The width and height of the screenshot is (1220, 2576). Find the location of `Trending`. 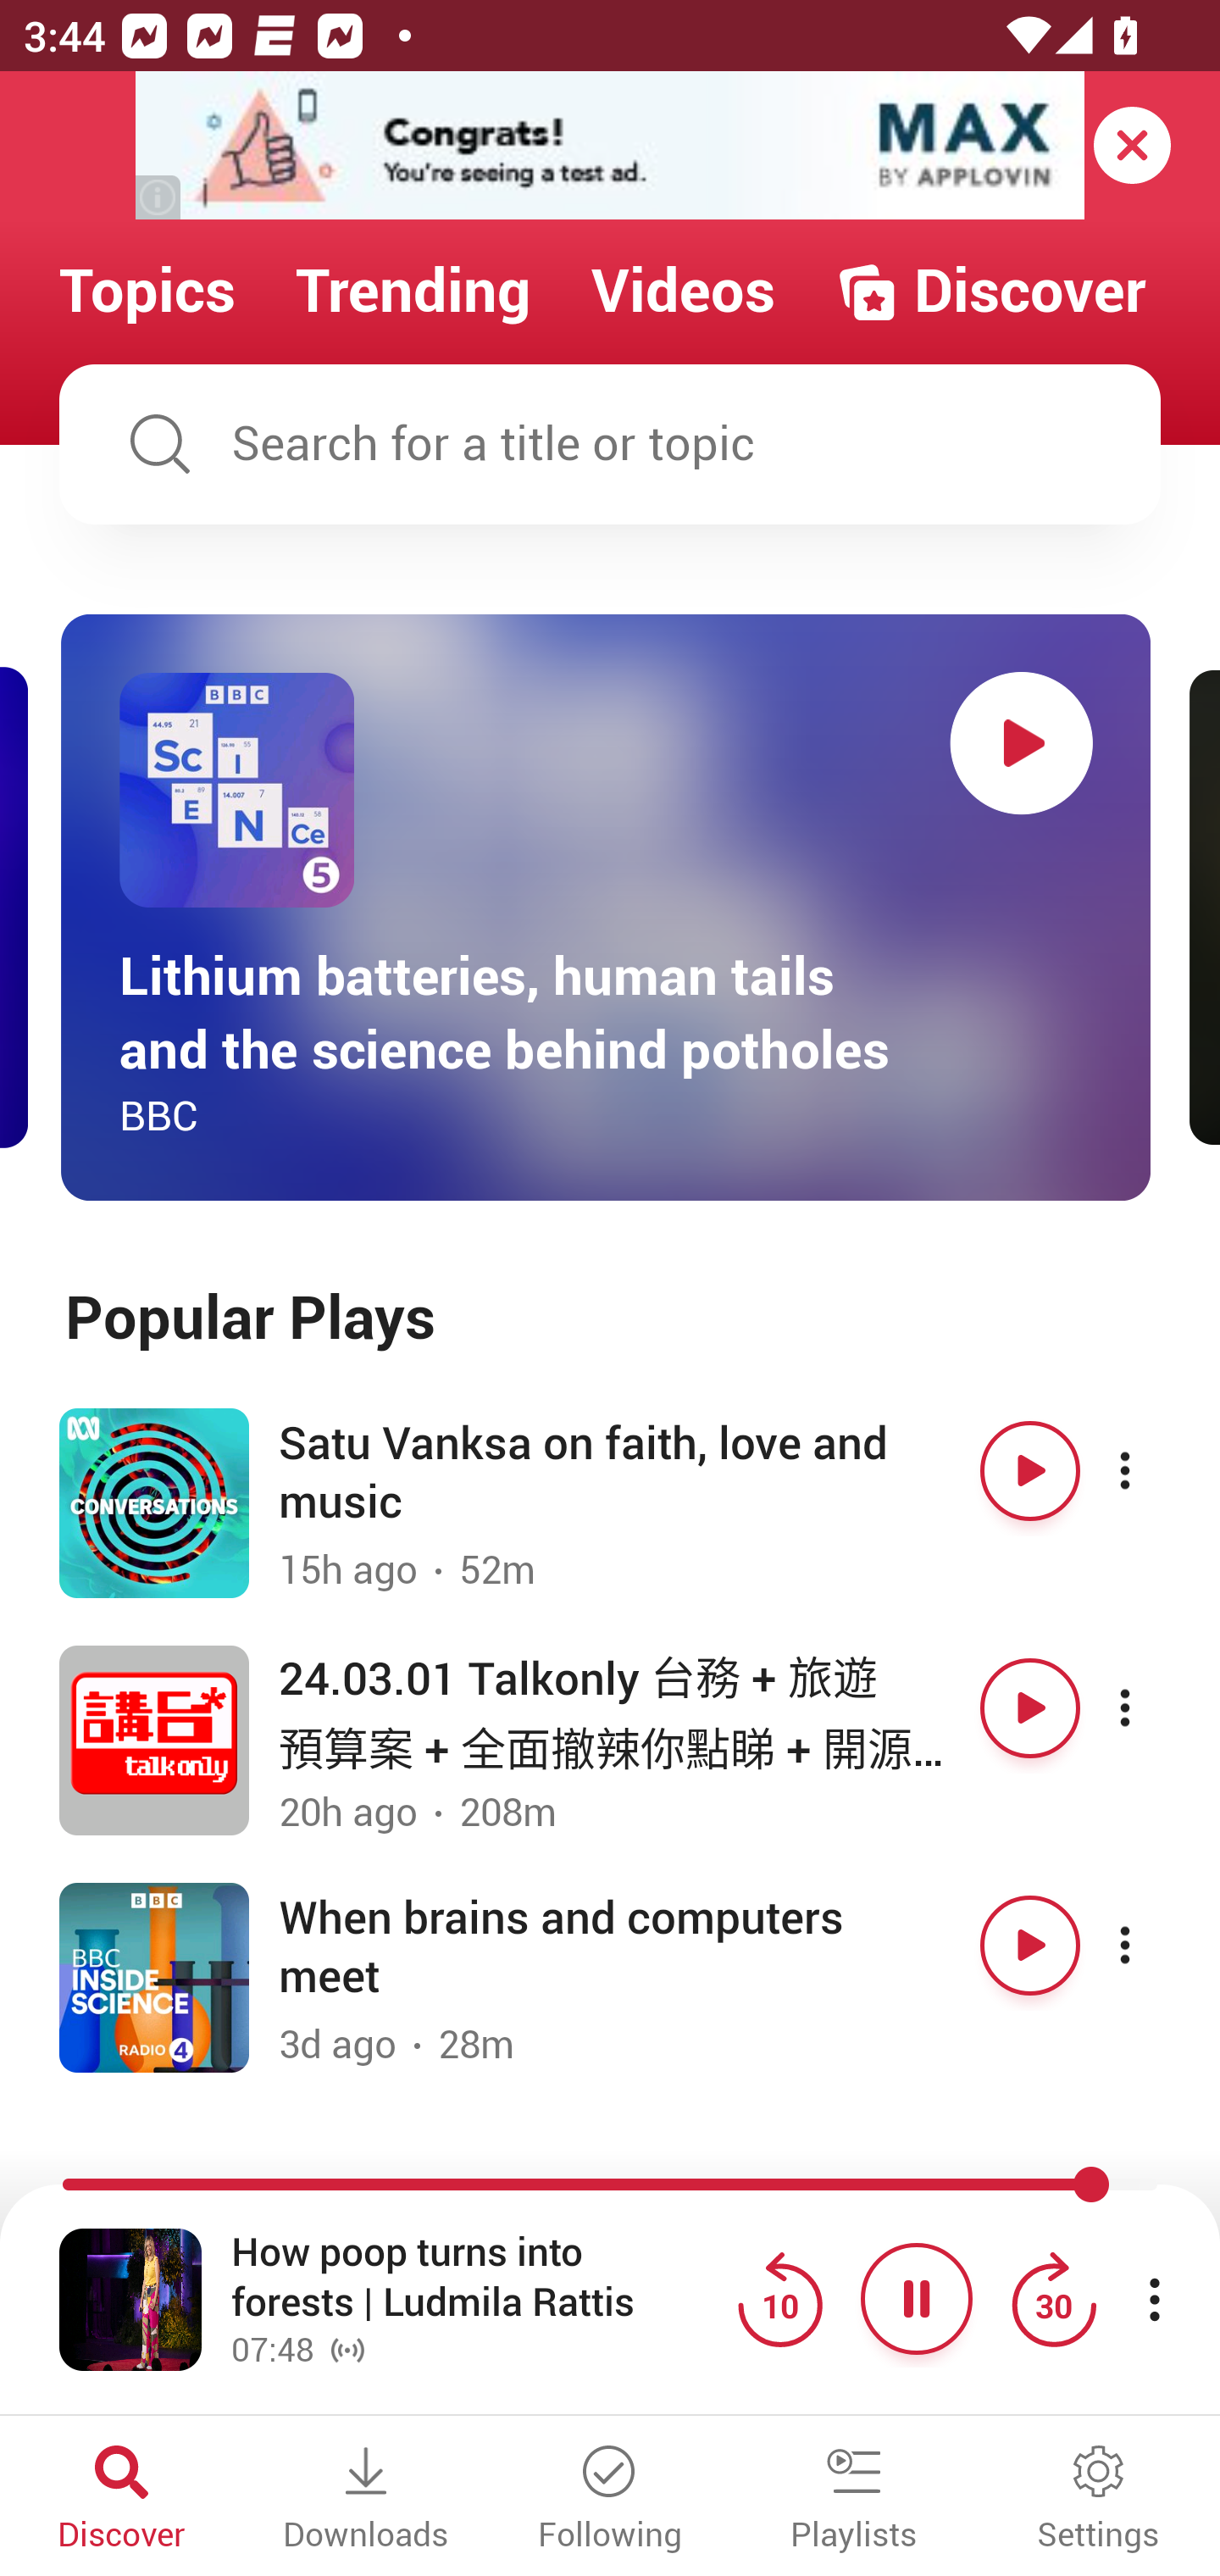

Trending is located at coordinates (413, 291).